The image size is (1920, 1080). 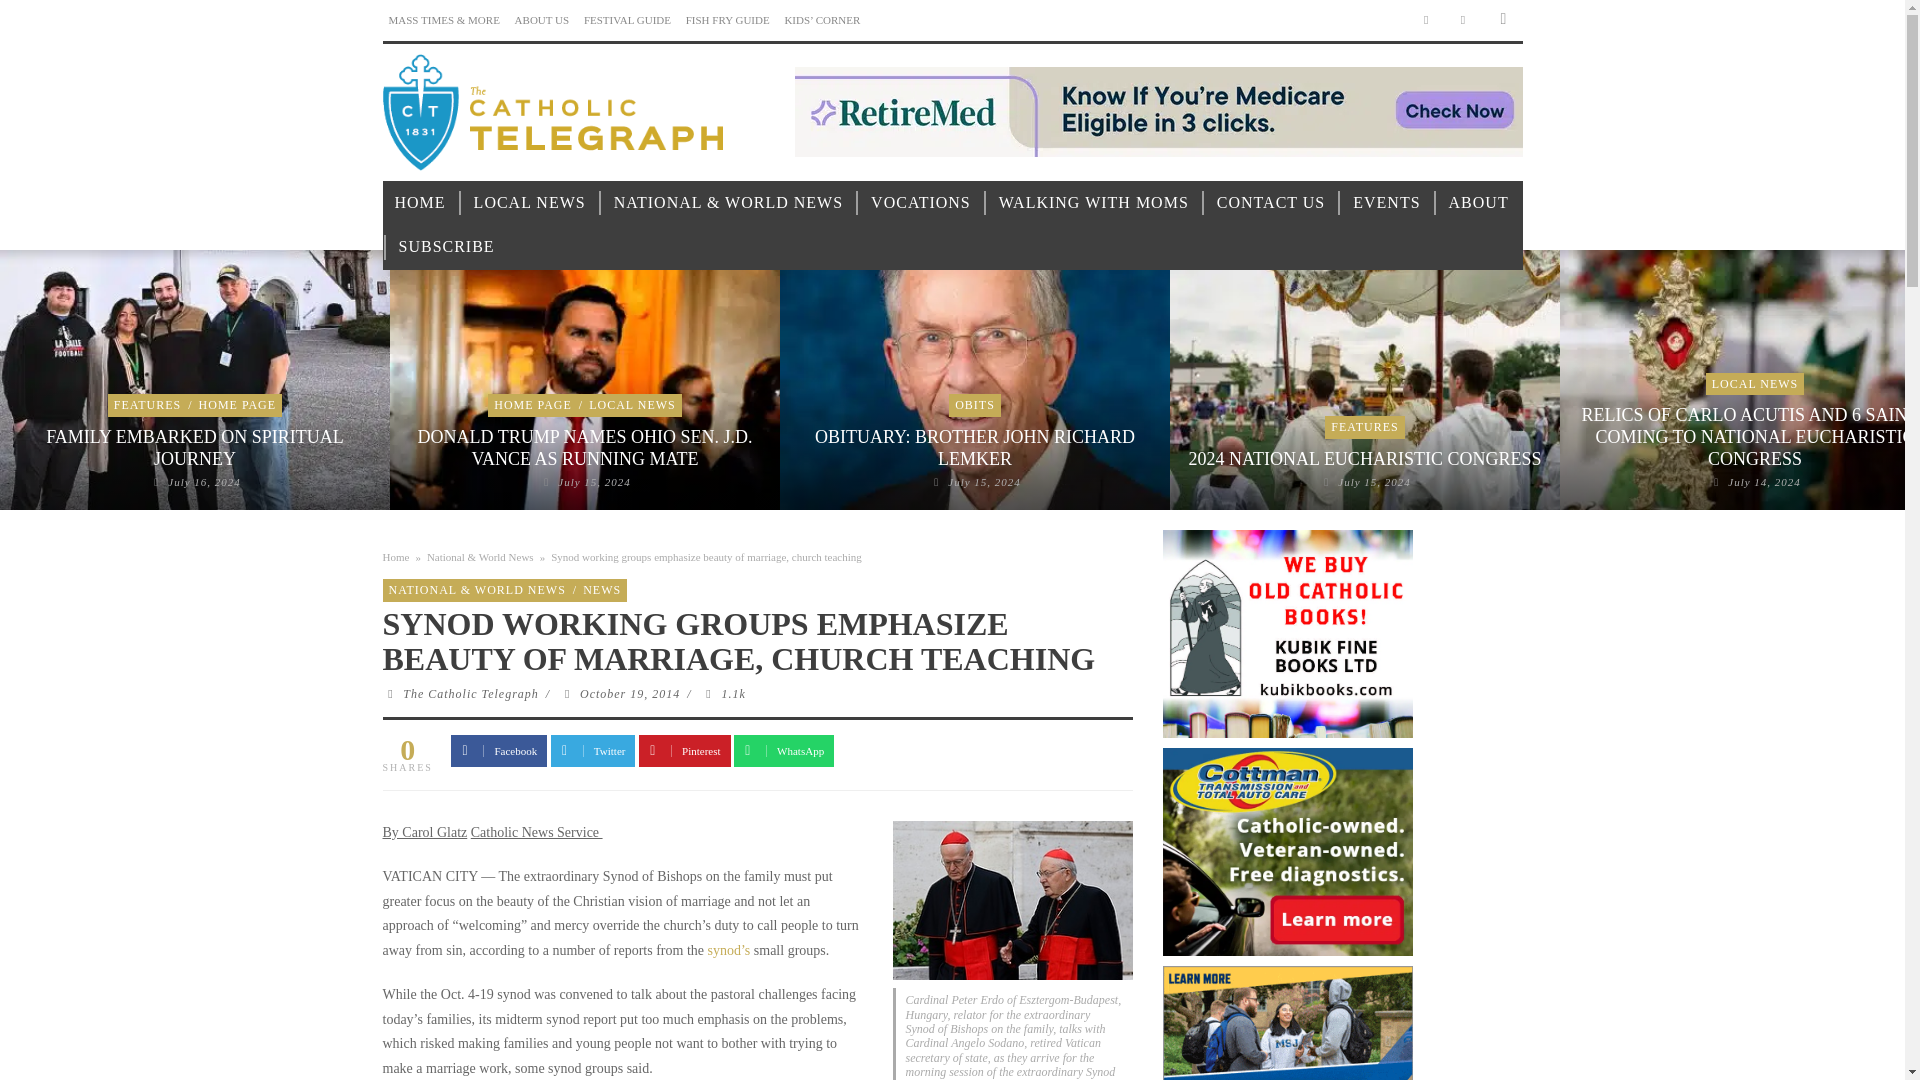 What do you see at coordinates (419, 203) in the screenshot?
I see `HOME` at bounding box center [419, 203].